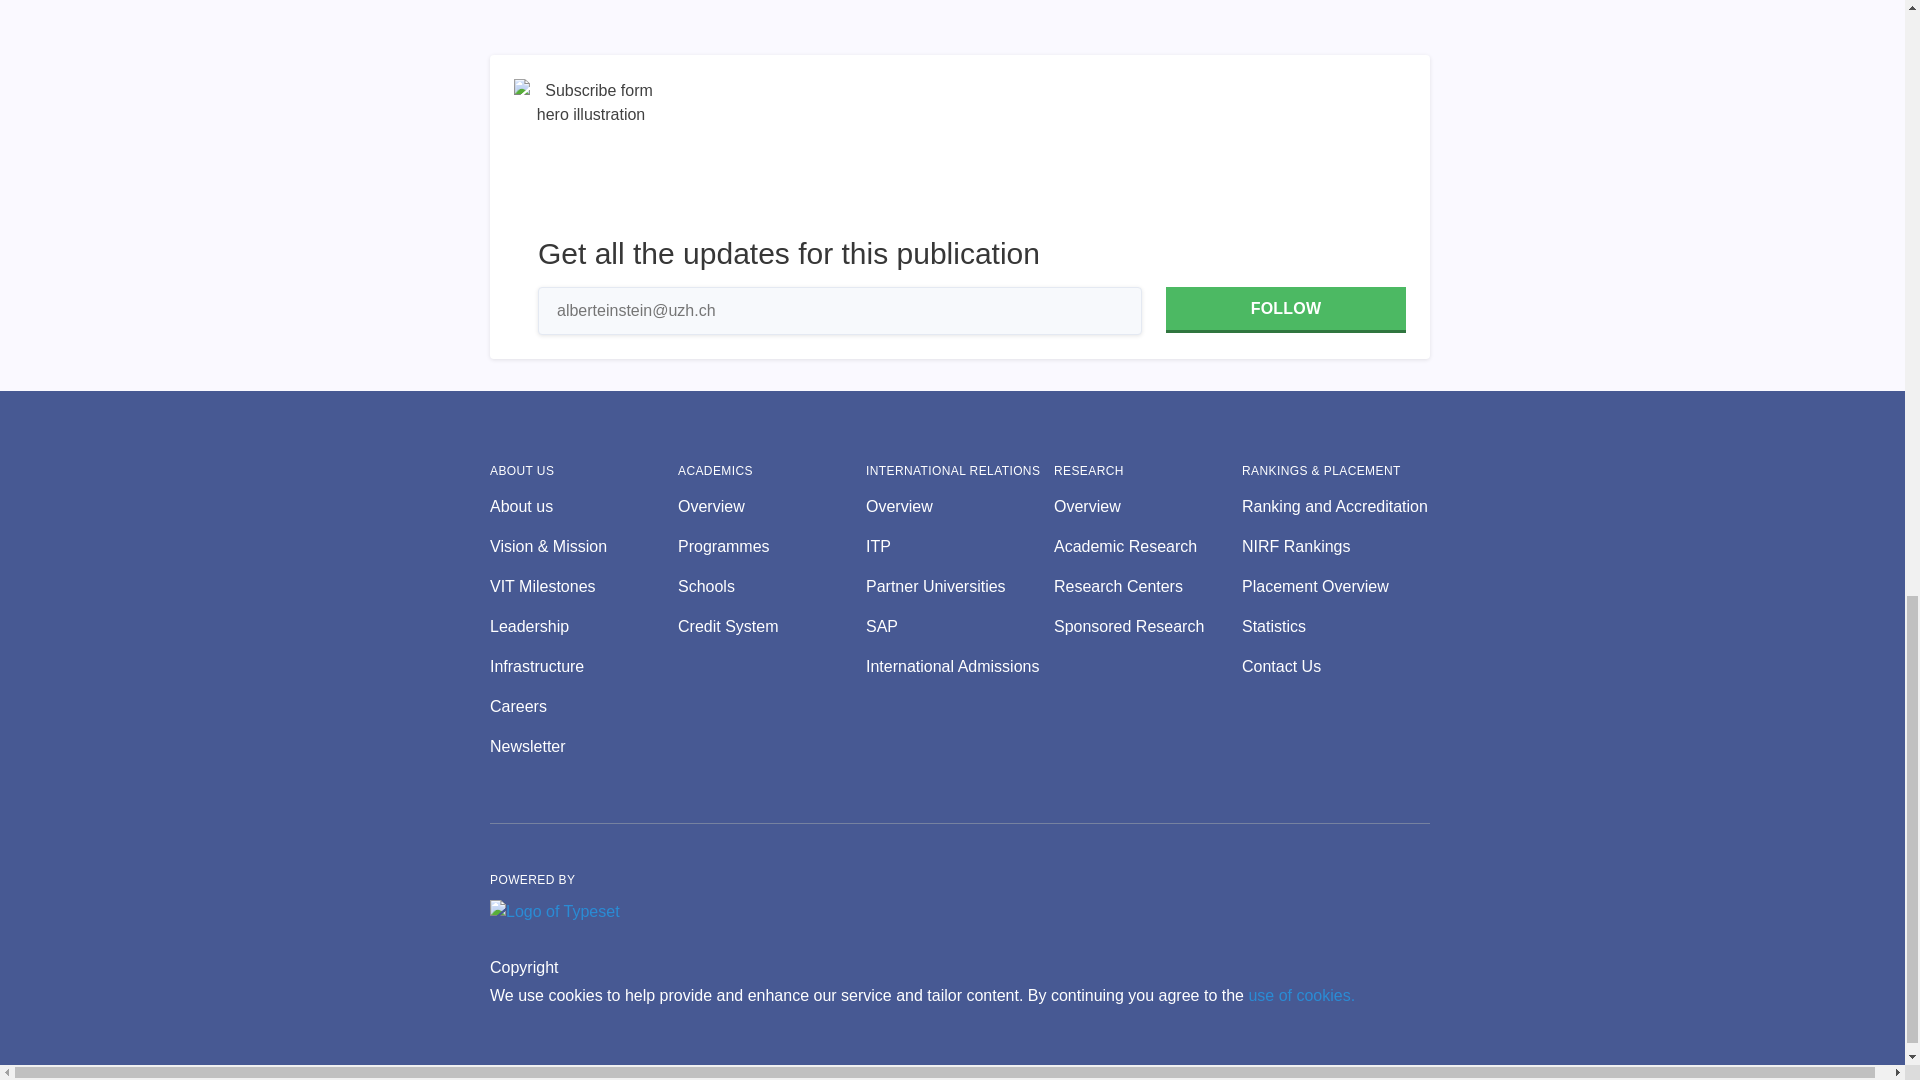  What do you see at coordinates (960, 546) in the screenshot?
I see `ITP` at bounding box center [960, 546].